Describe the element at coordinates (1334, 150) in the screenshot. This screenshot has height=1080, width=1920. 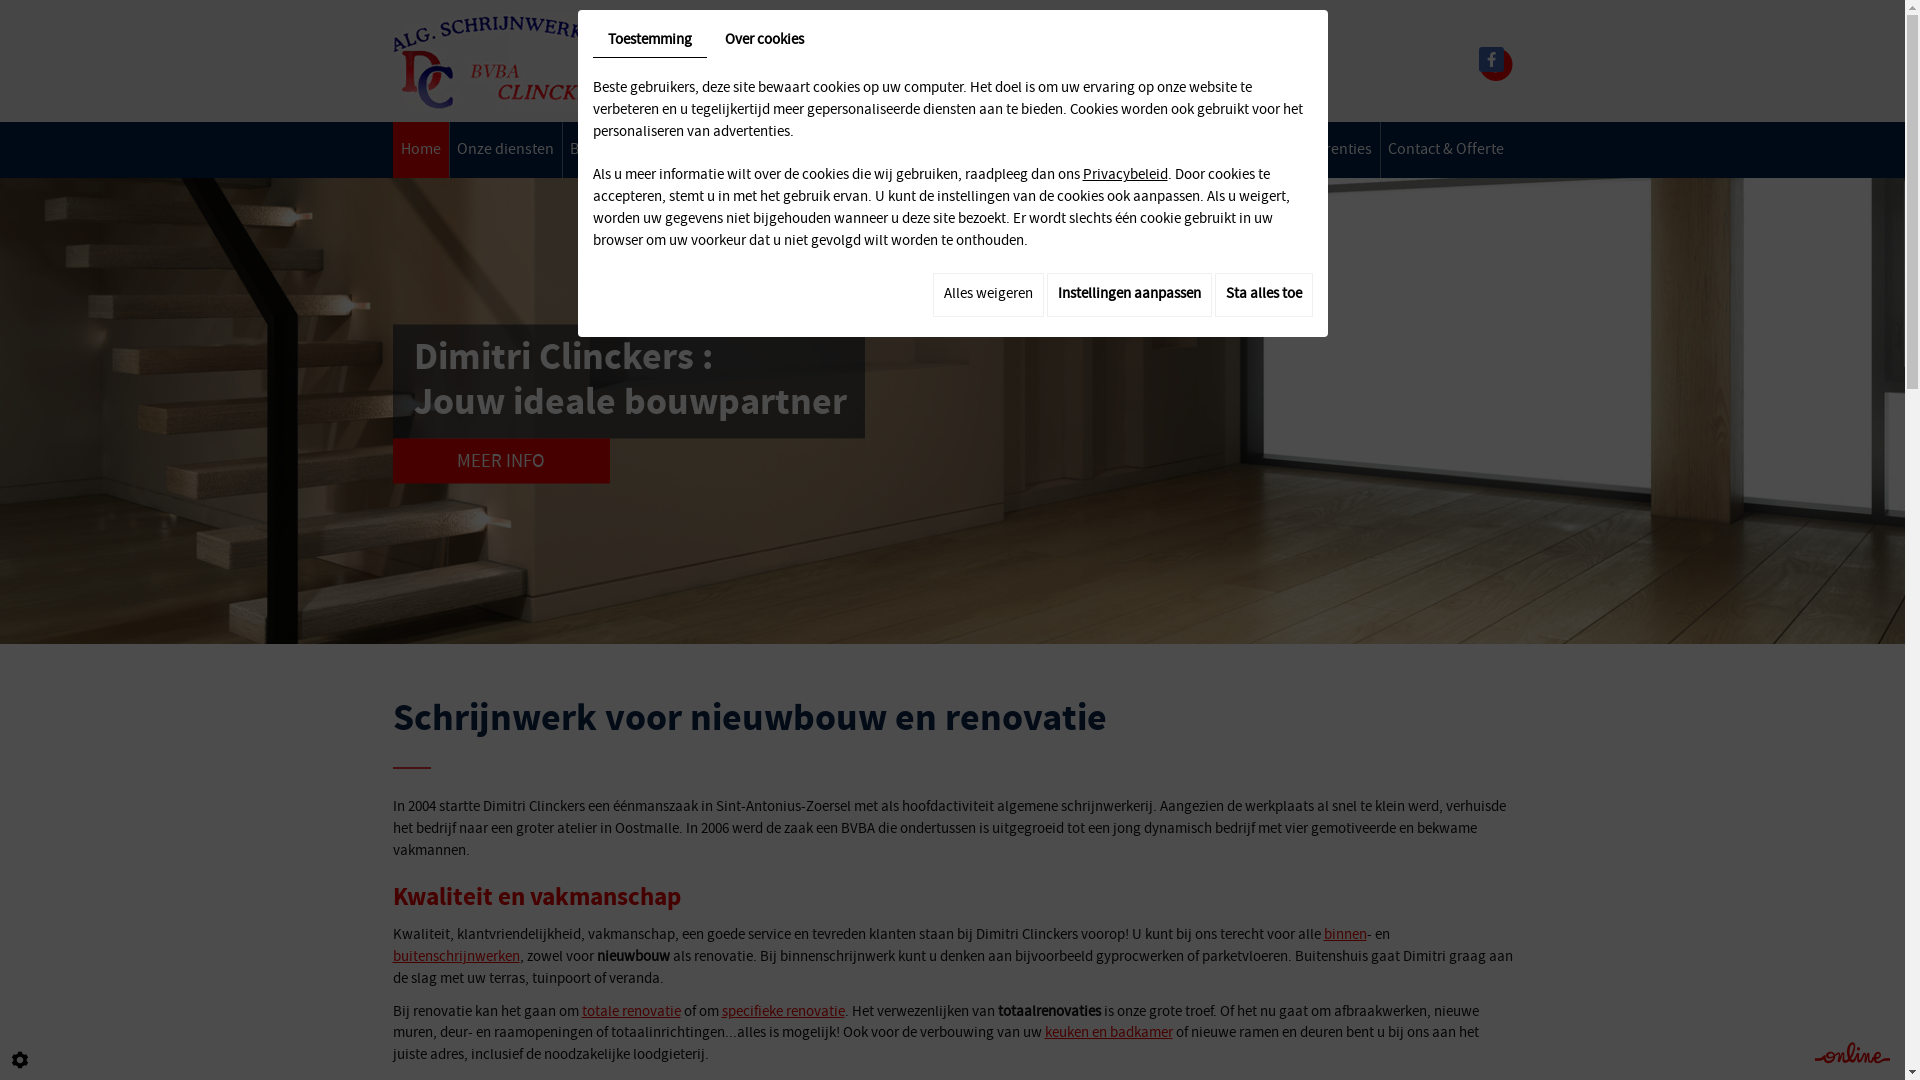
I see `Referenties` at that location.